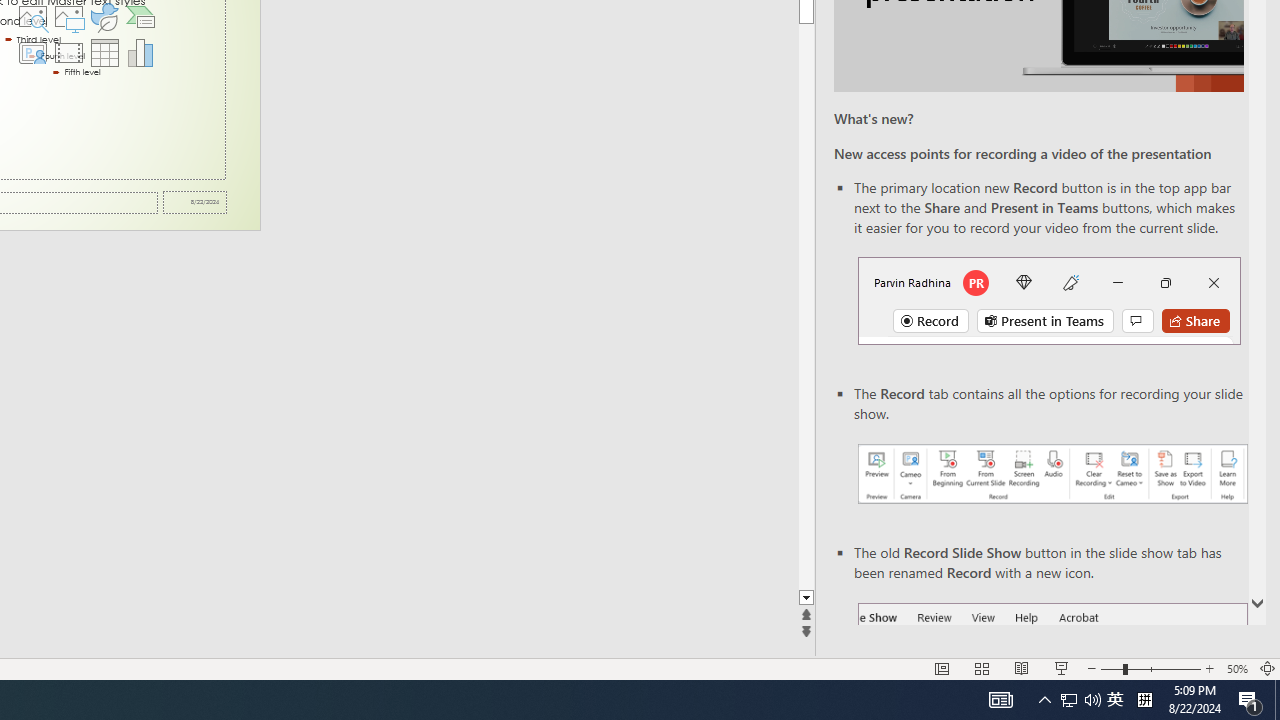 Image resolution: width=1280 pixels, height=720 pixels. Describe the element at coordinates (1049, 300) in the screenshot. I see `Record button in top bar` at that location.